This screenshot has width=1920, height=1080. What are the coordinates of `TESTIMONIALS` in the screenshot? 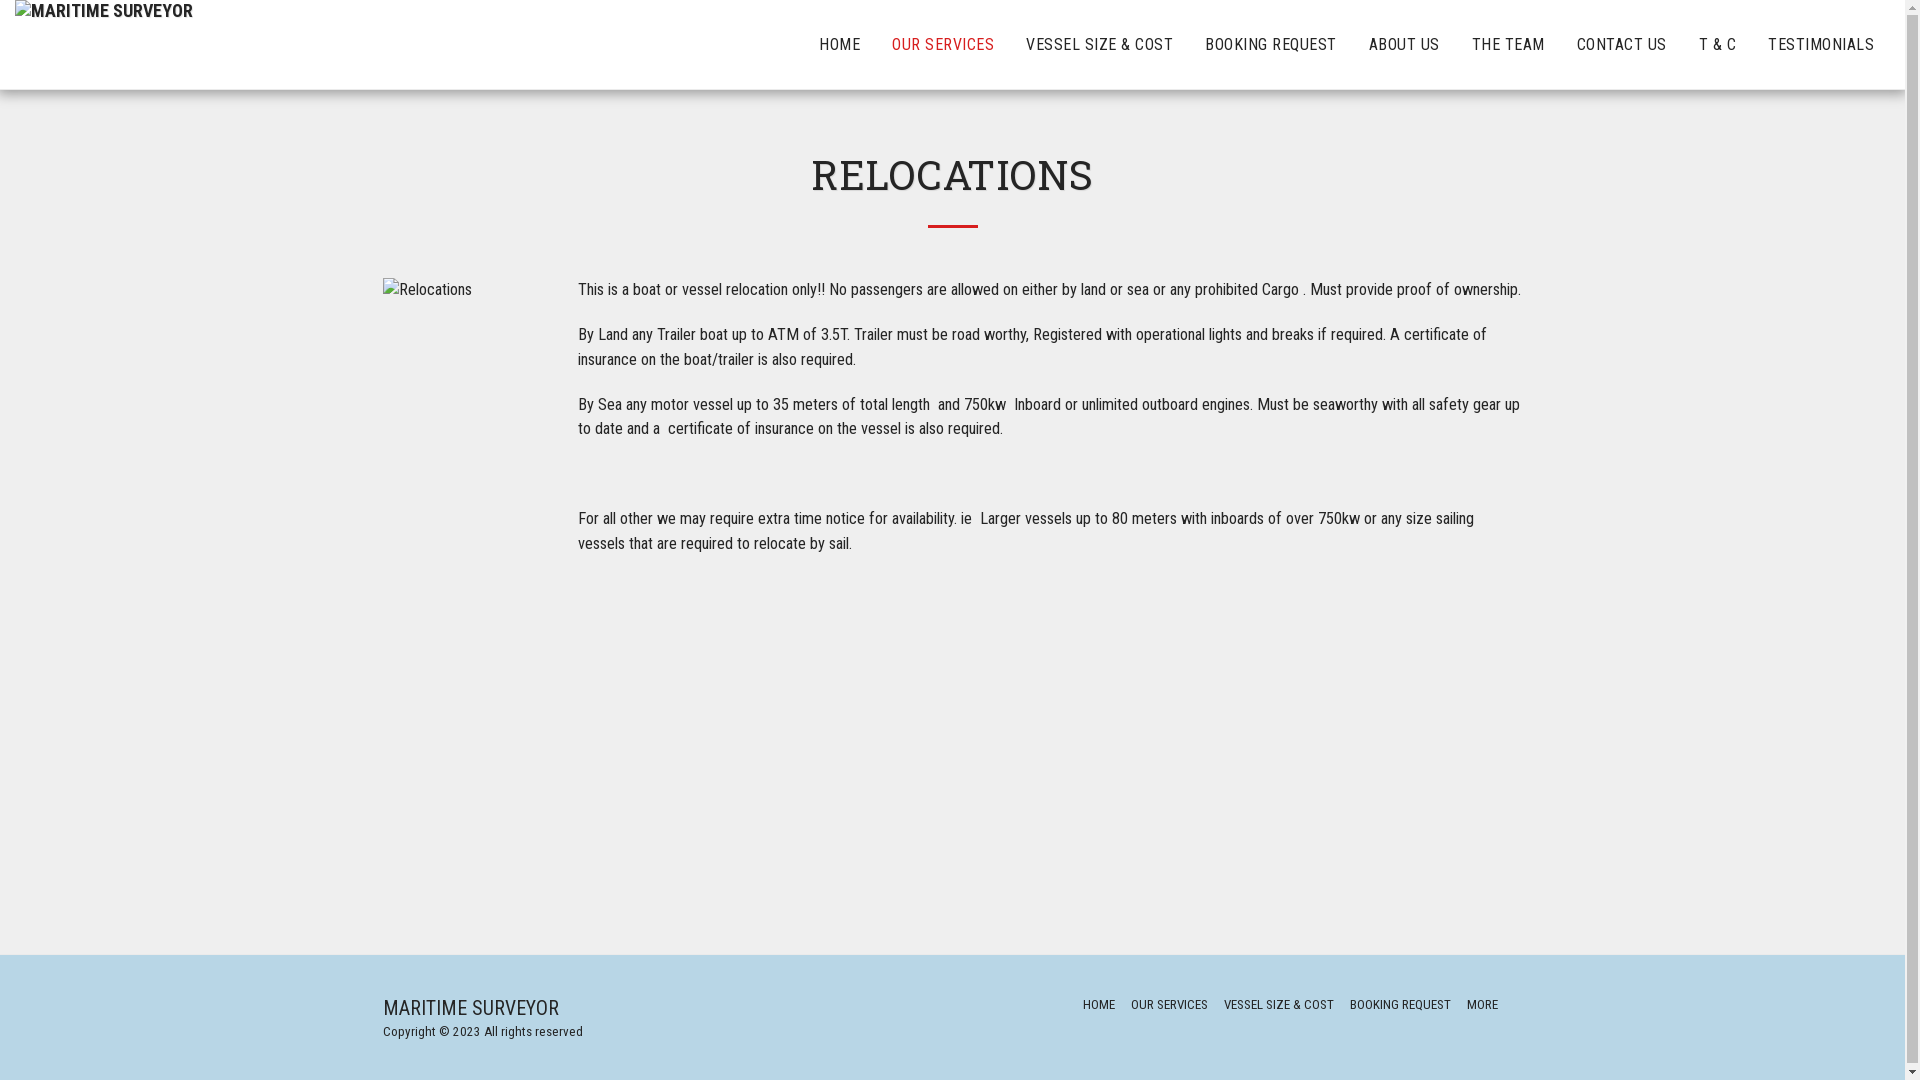 It's located at (1821, 44).